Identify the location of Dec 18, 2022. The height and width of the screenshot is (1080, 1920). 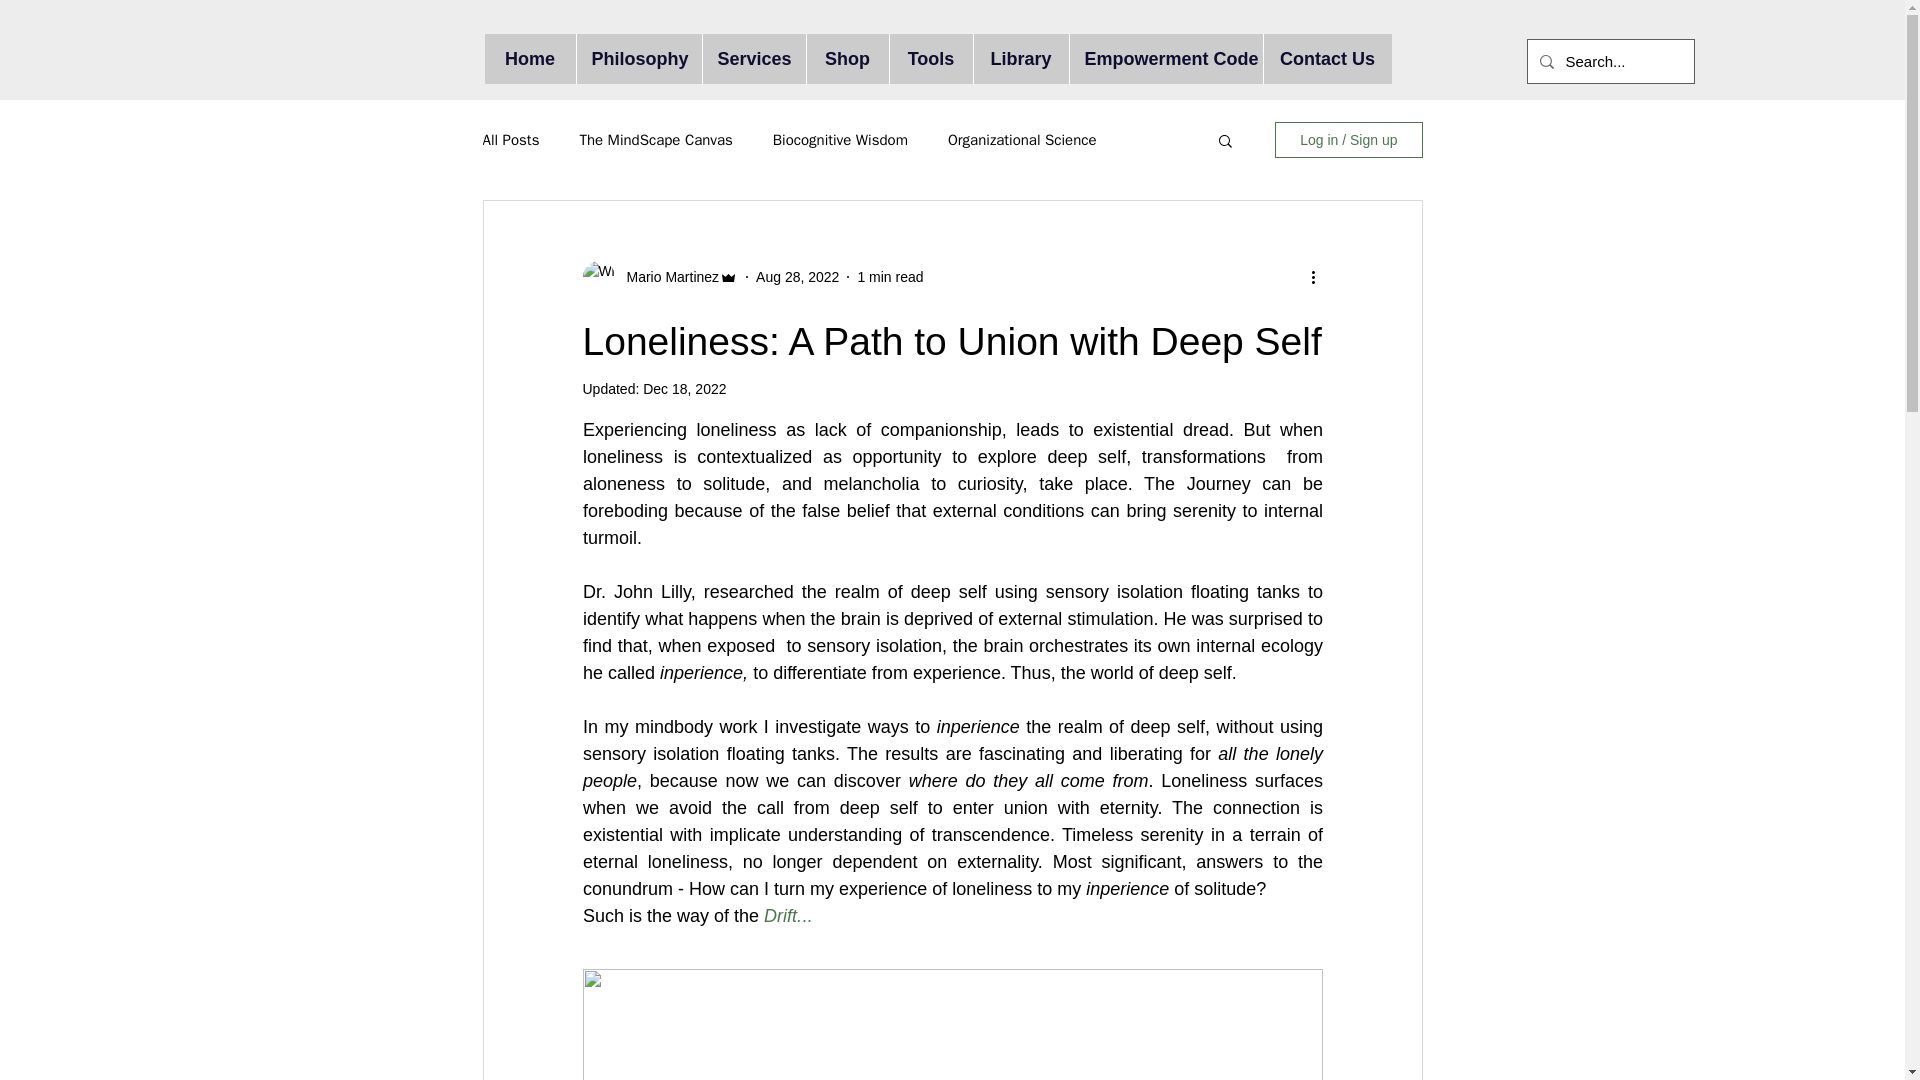
(684, 389).